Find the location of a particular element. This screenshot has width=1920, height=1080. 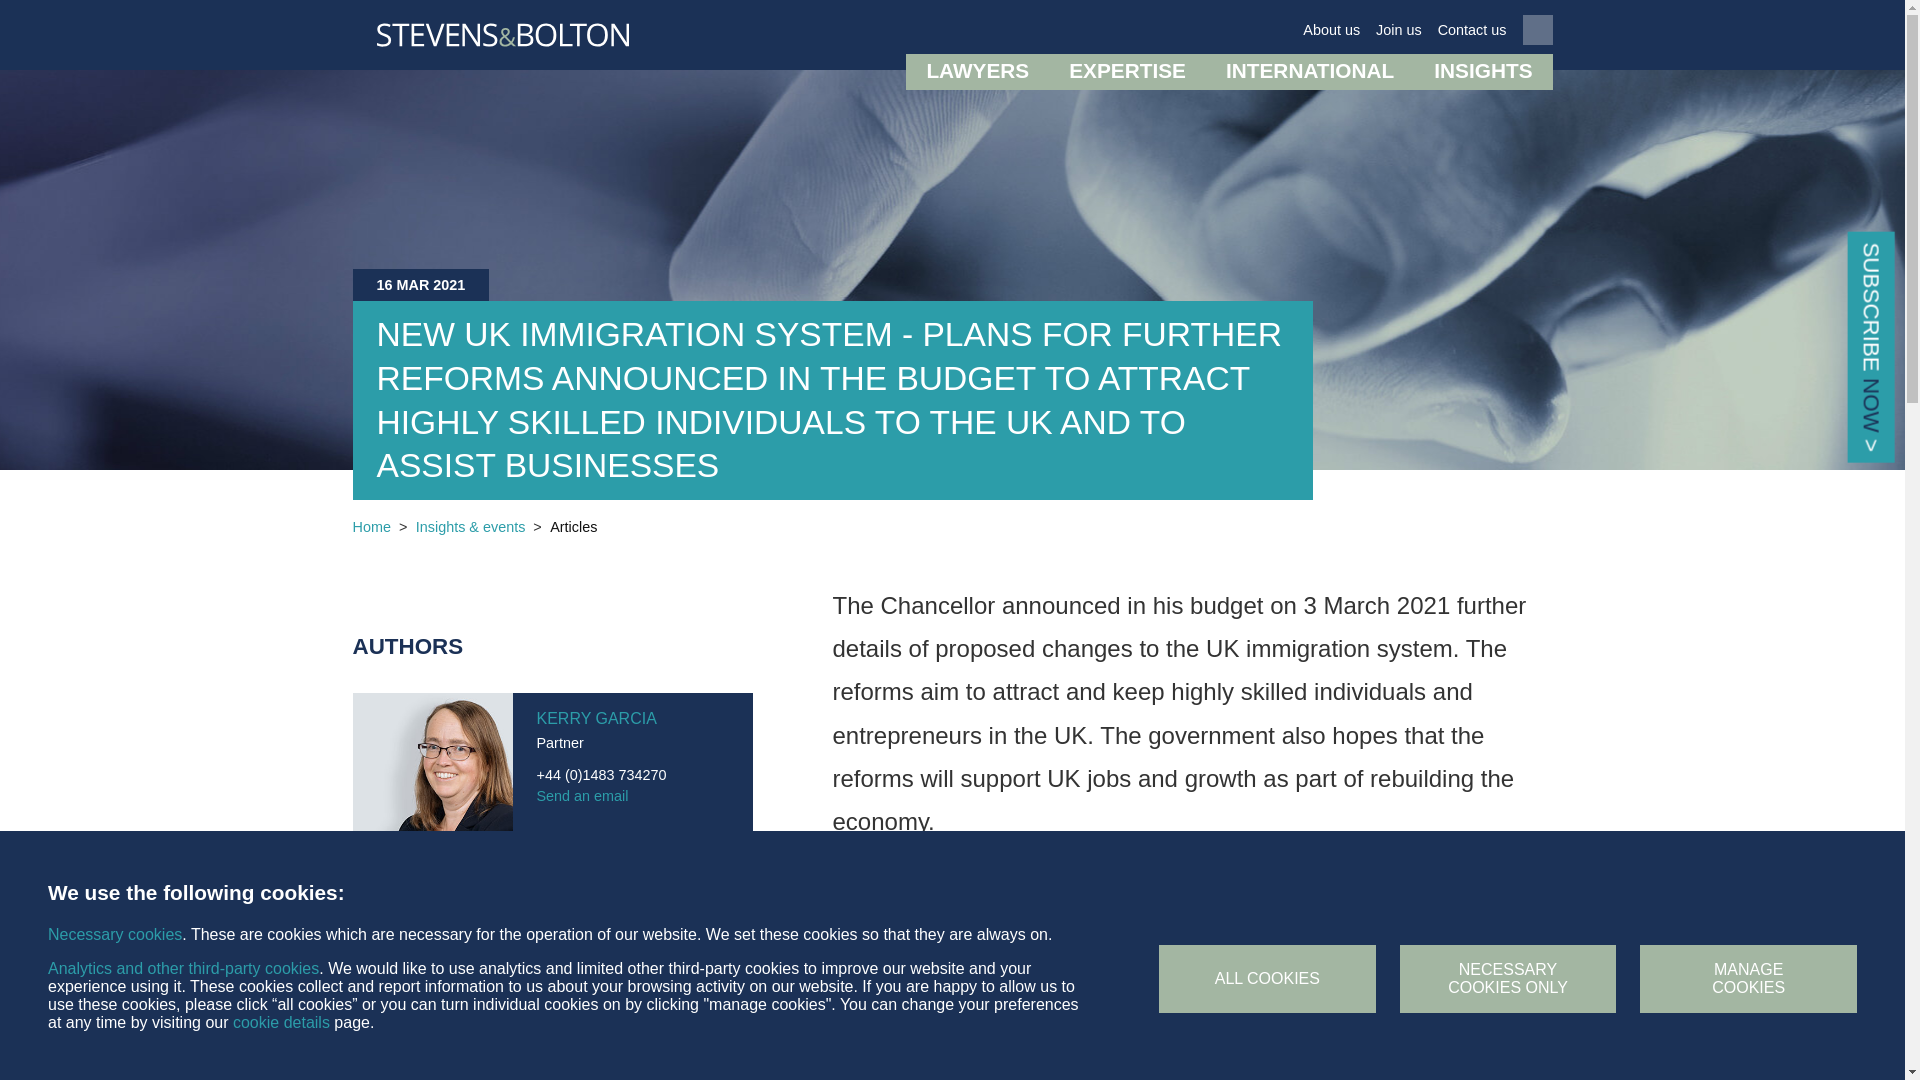

KERRY GARCIA is located at coordinates (596, 719).